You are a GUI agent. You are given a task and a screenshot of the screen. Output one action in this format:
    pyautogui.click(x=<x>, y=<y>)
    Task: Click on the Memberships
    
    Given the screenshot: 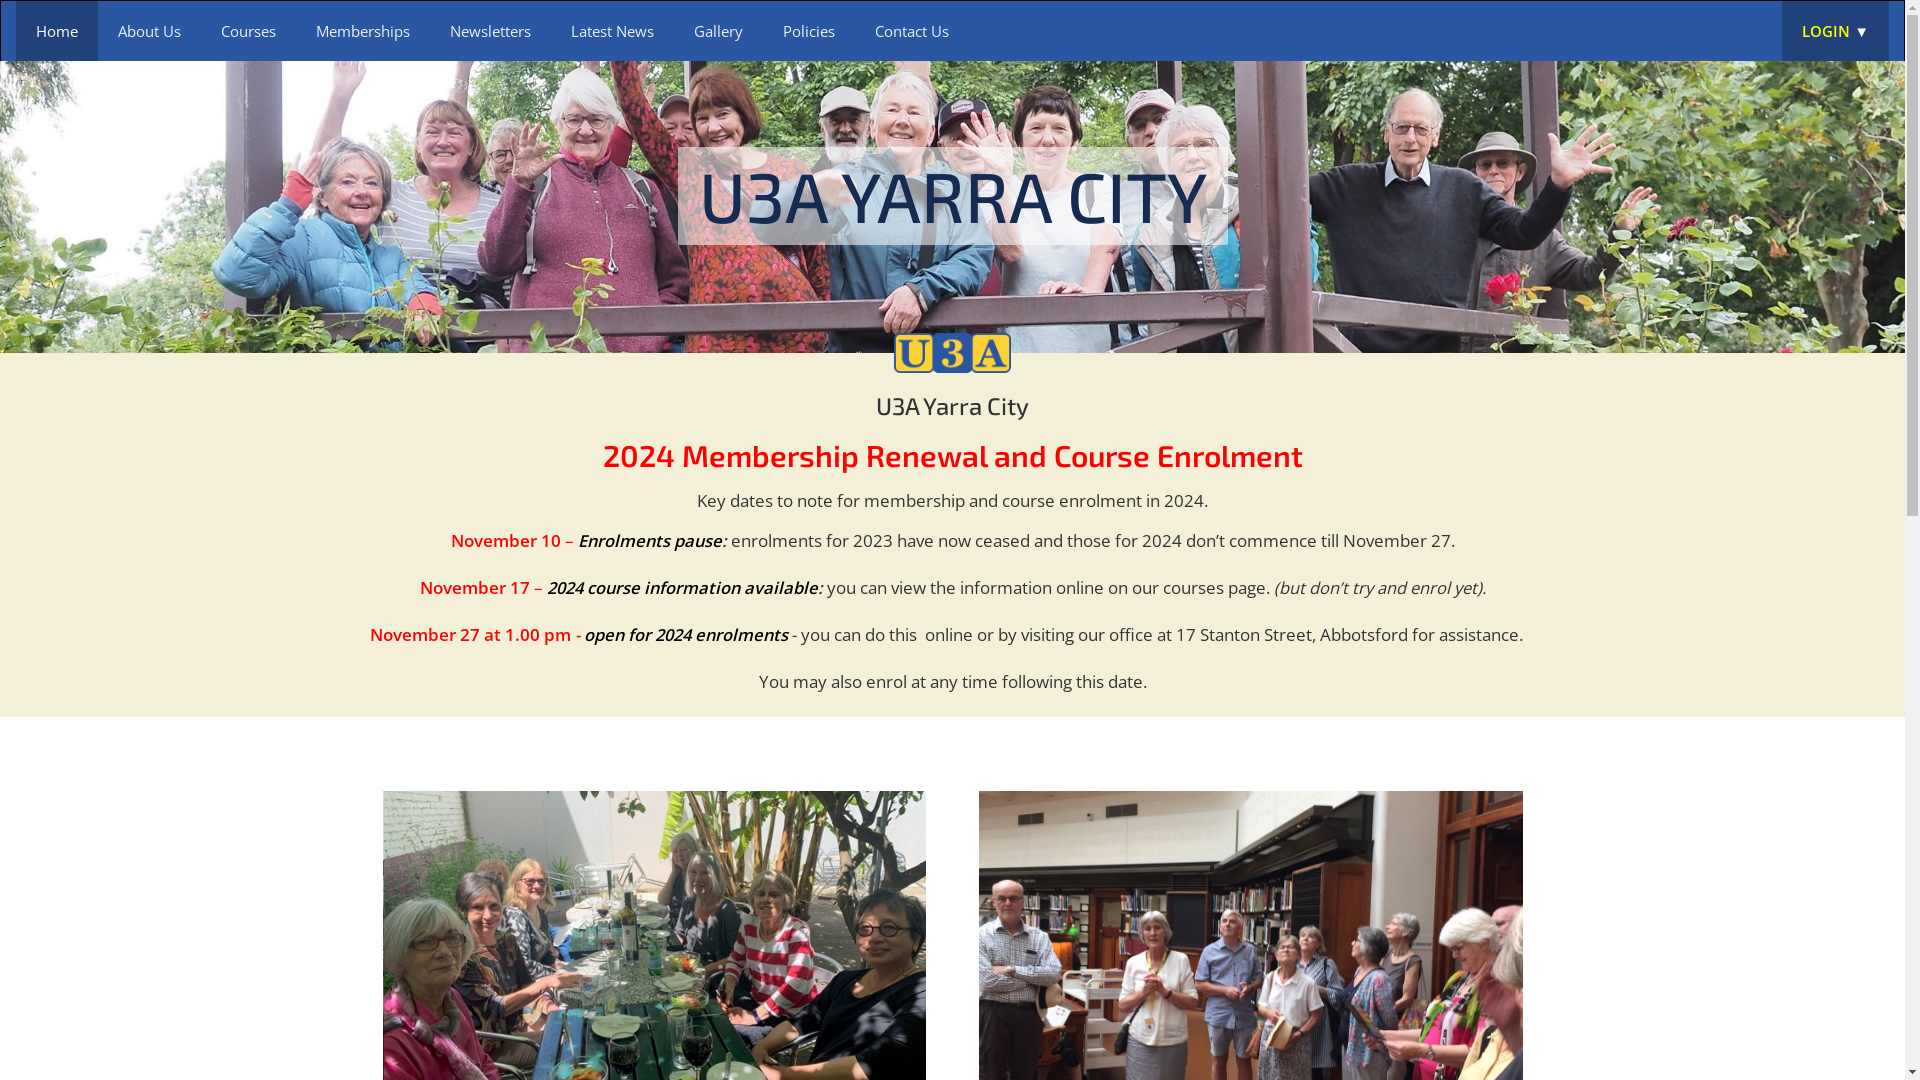 What is the action you would take?
    pyautogui.click(x=363, y=31)
    